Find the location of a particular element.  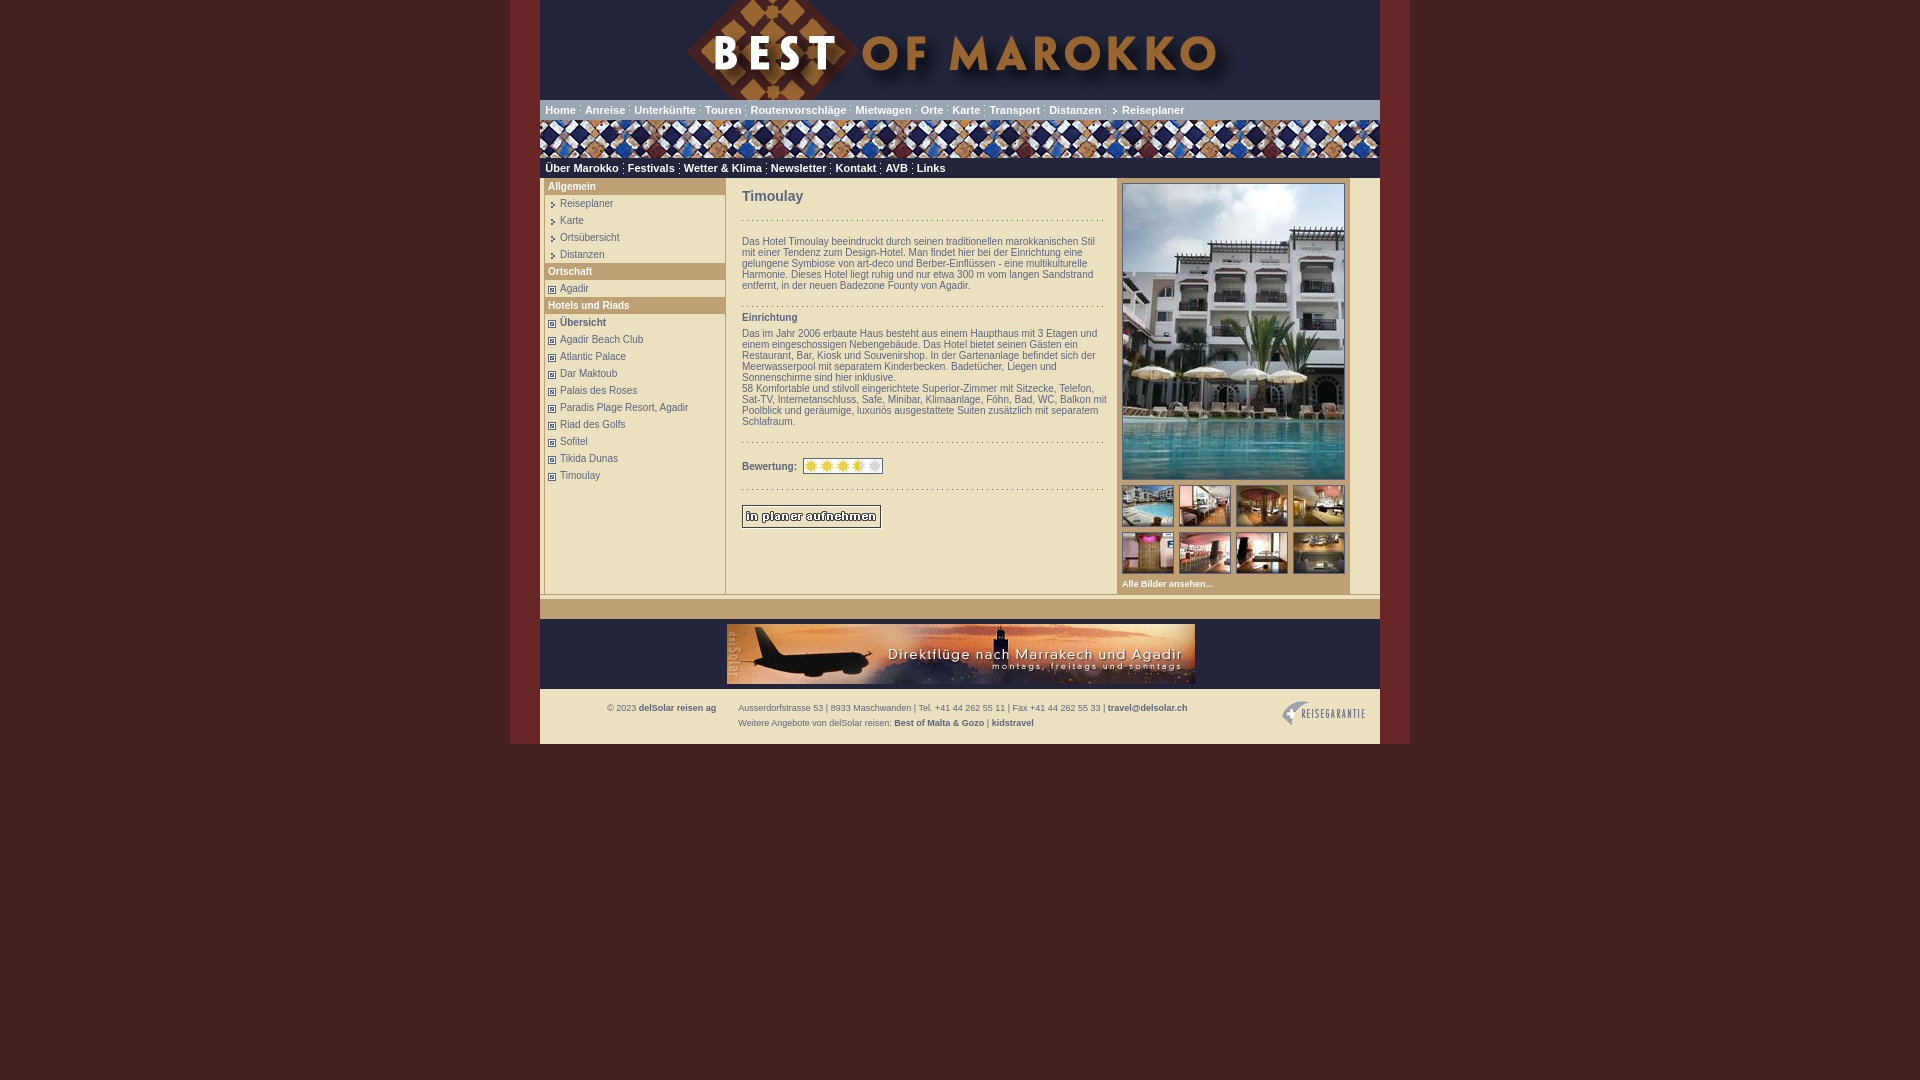

Distanzen is located at coordinates (576, 254).